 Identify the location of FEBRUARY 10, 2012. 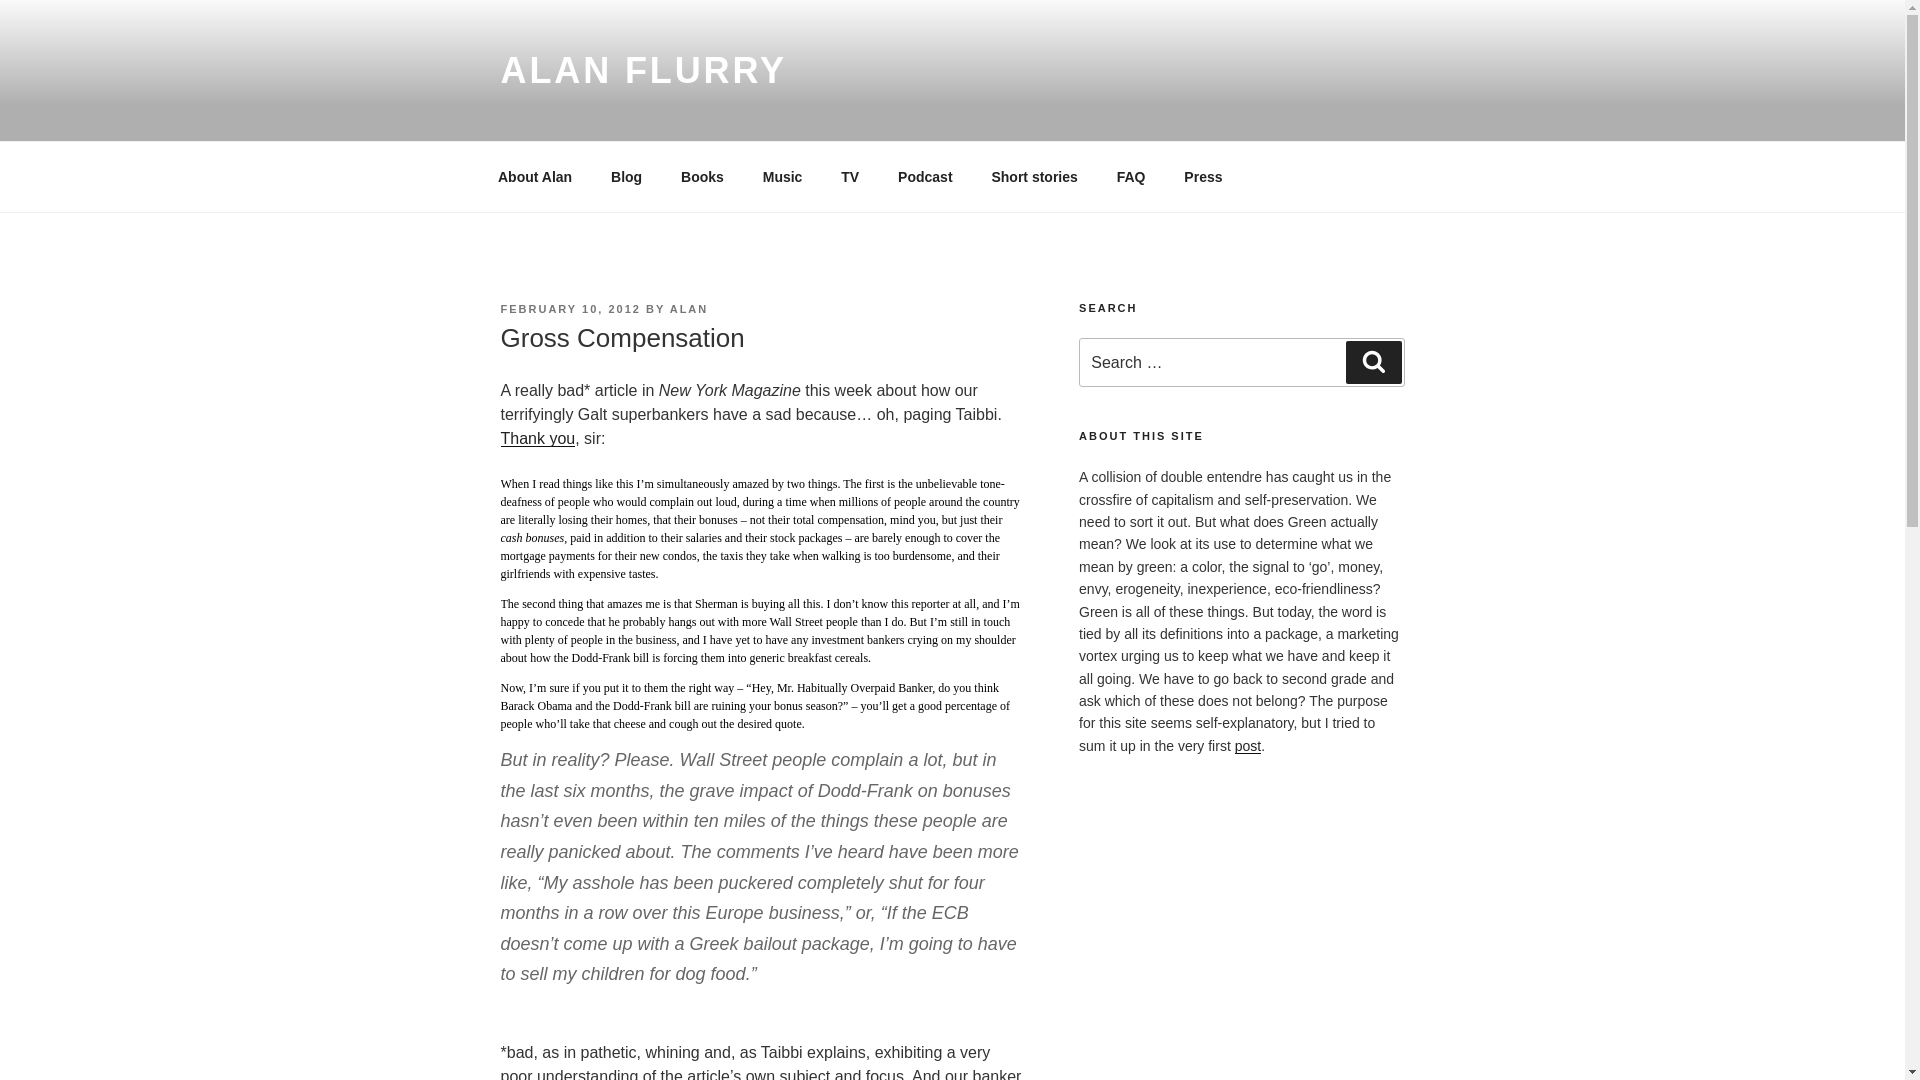
(569, 309).